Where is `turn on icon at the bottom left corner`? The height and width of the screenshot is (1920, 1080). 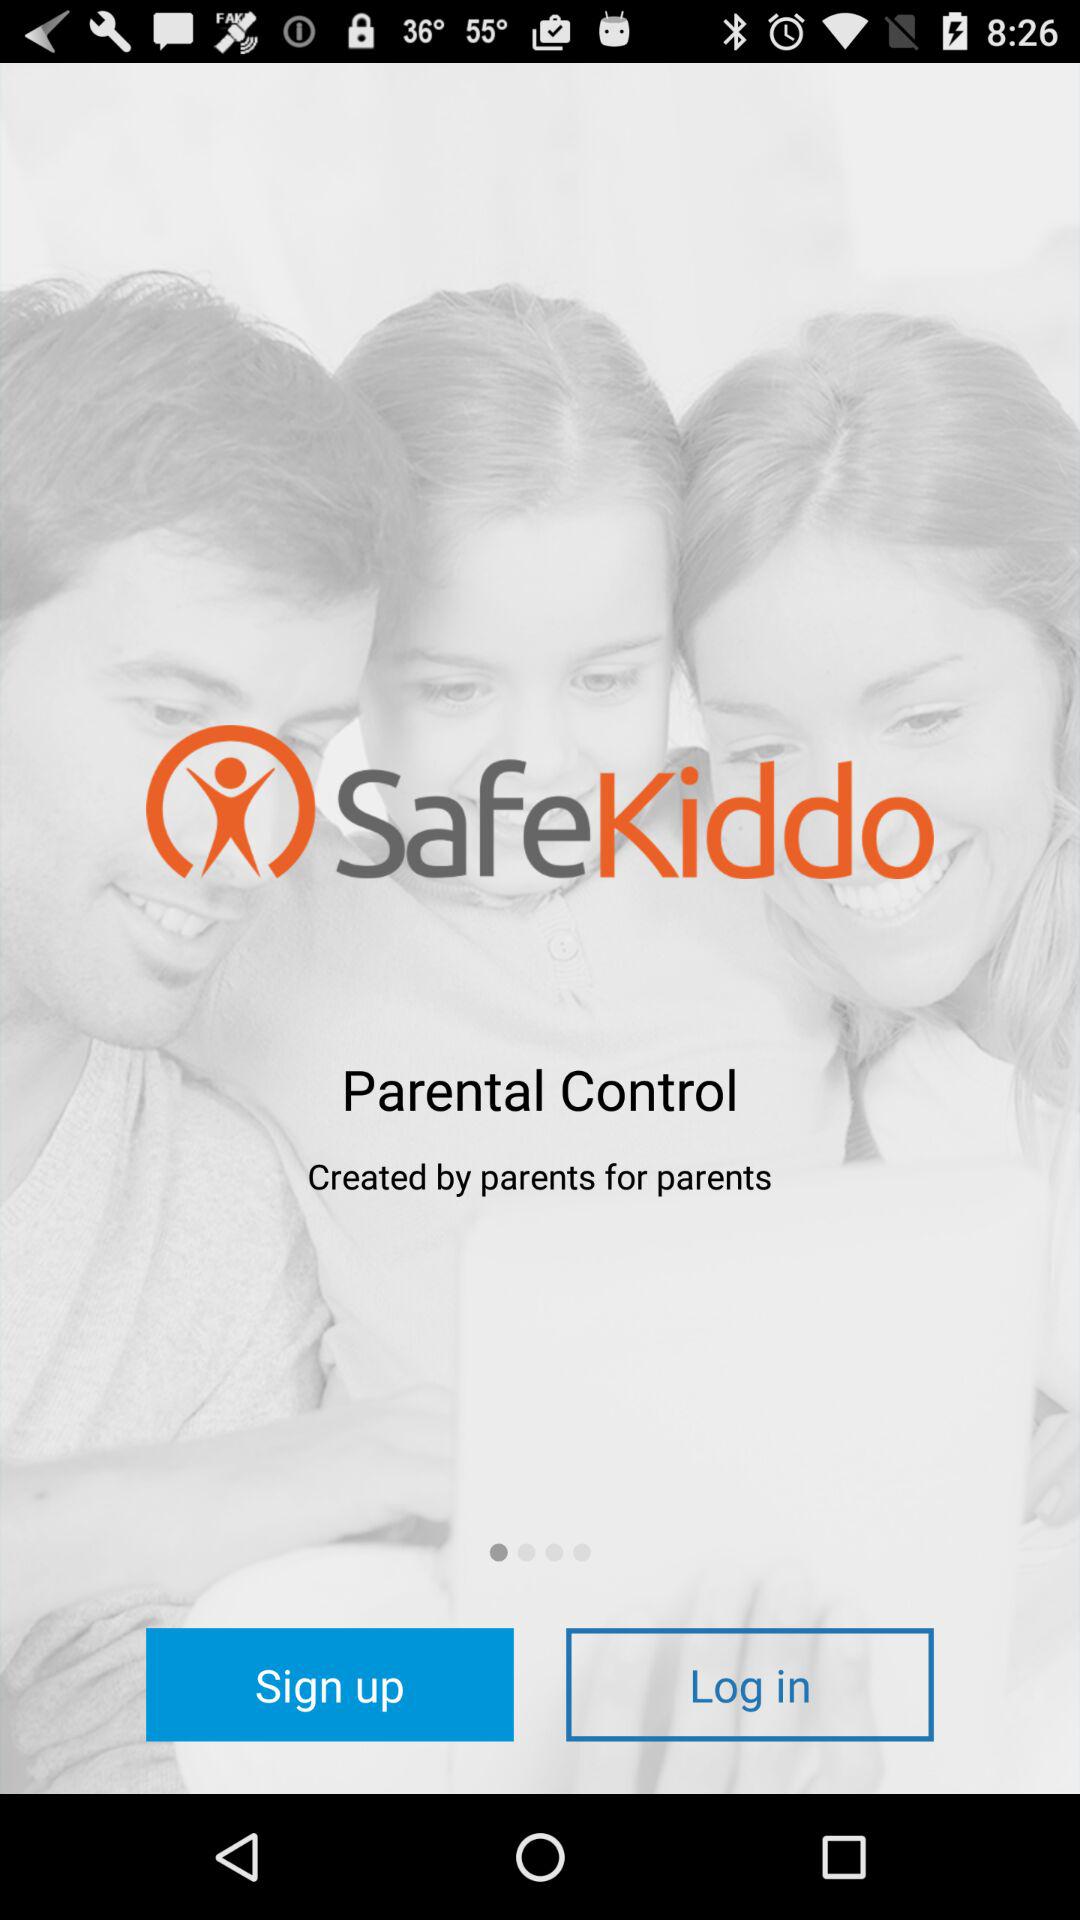
turn on icon at the bottom left corner is located at coordinates (330, 1684).